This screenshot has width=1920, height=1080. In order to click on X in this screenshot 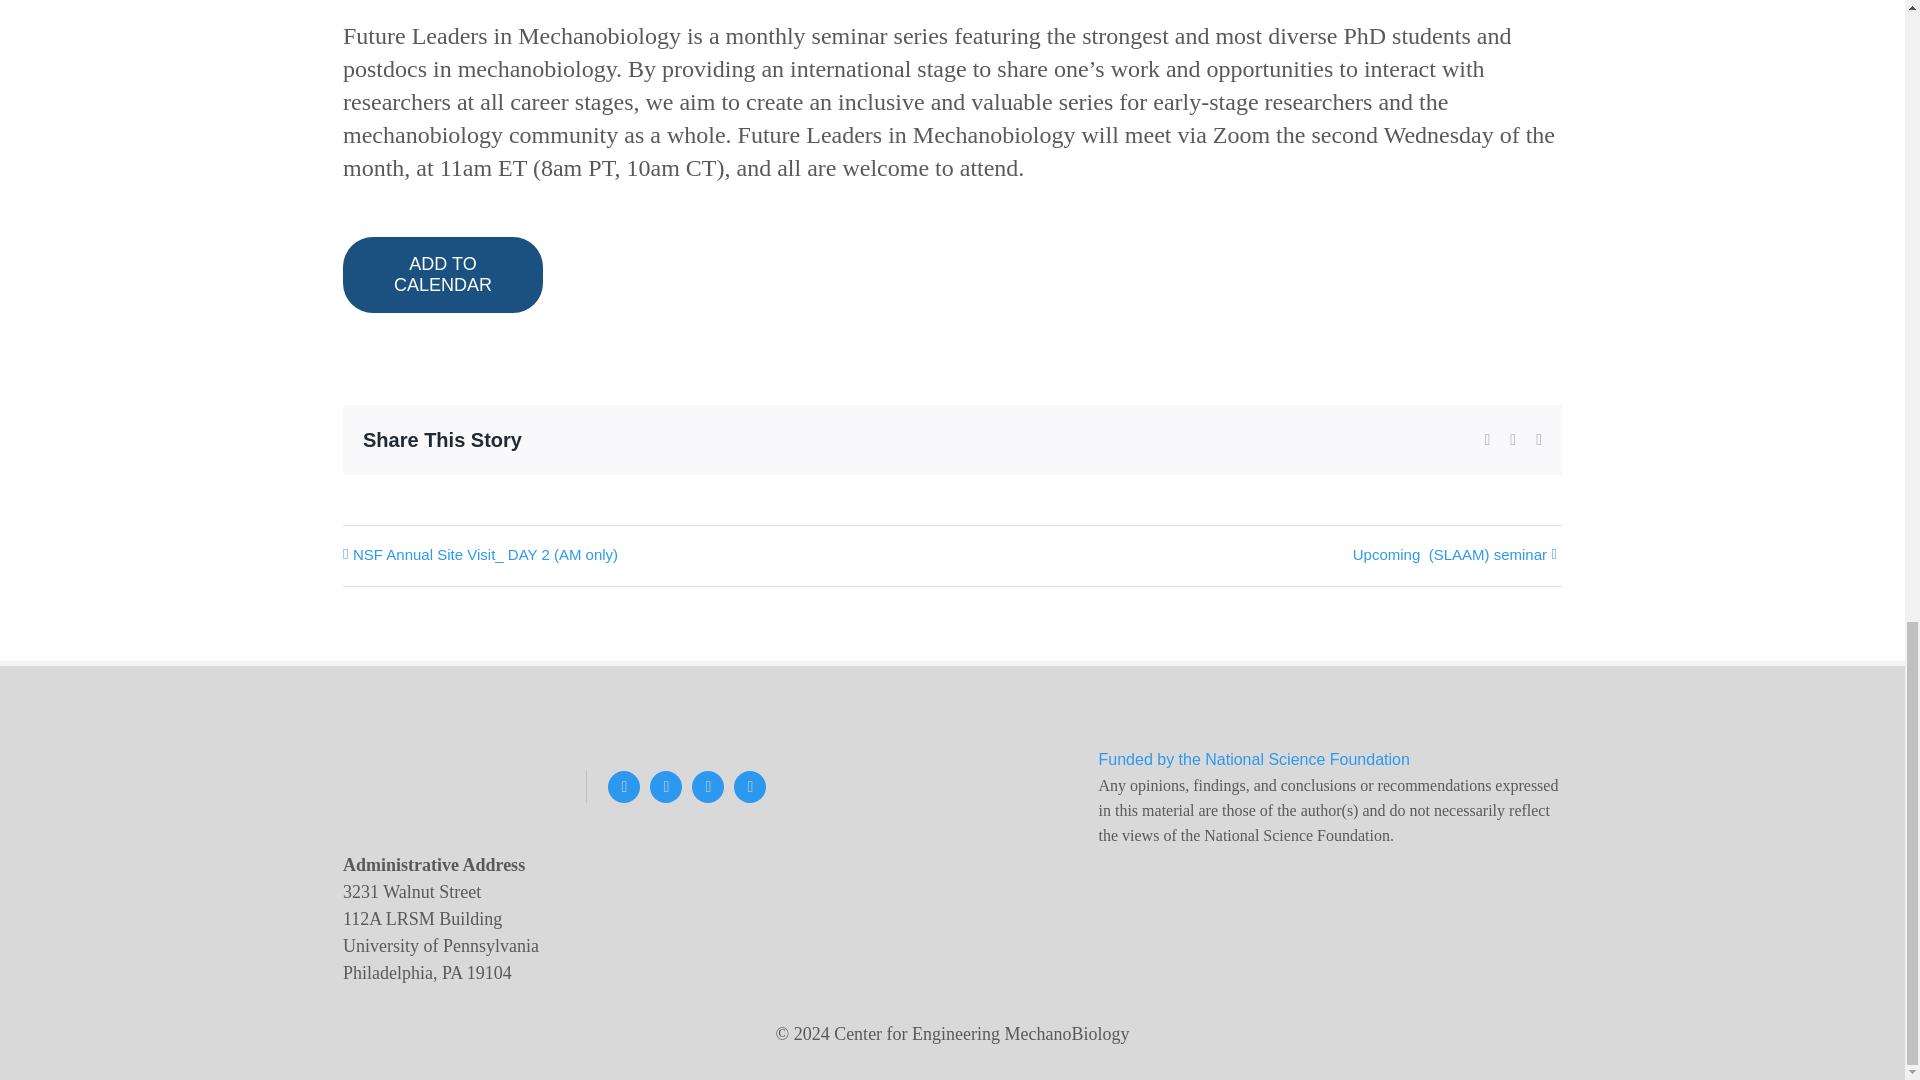, I will do `click(624, 787)`.